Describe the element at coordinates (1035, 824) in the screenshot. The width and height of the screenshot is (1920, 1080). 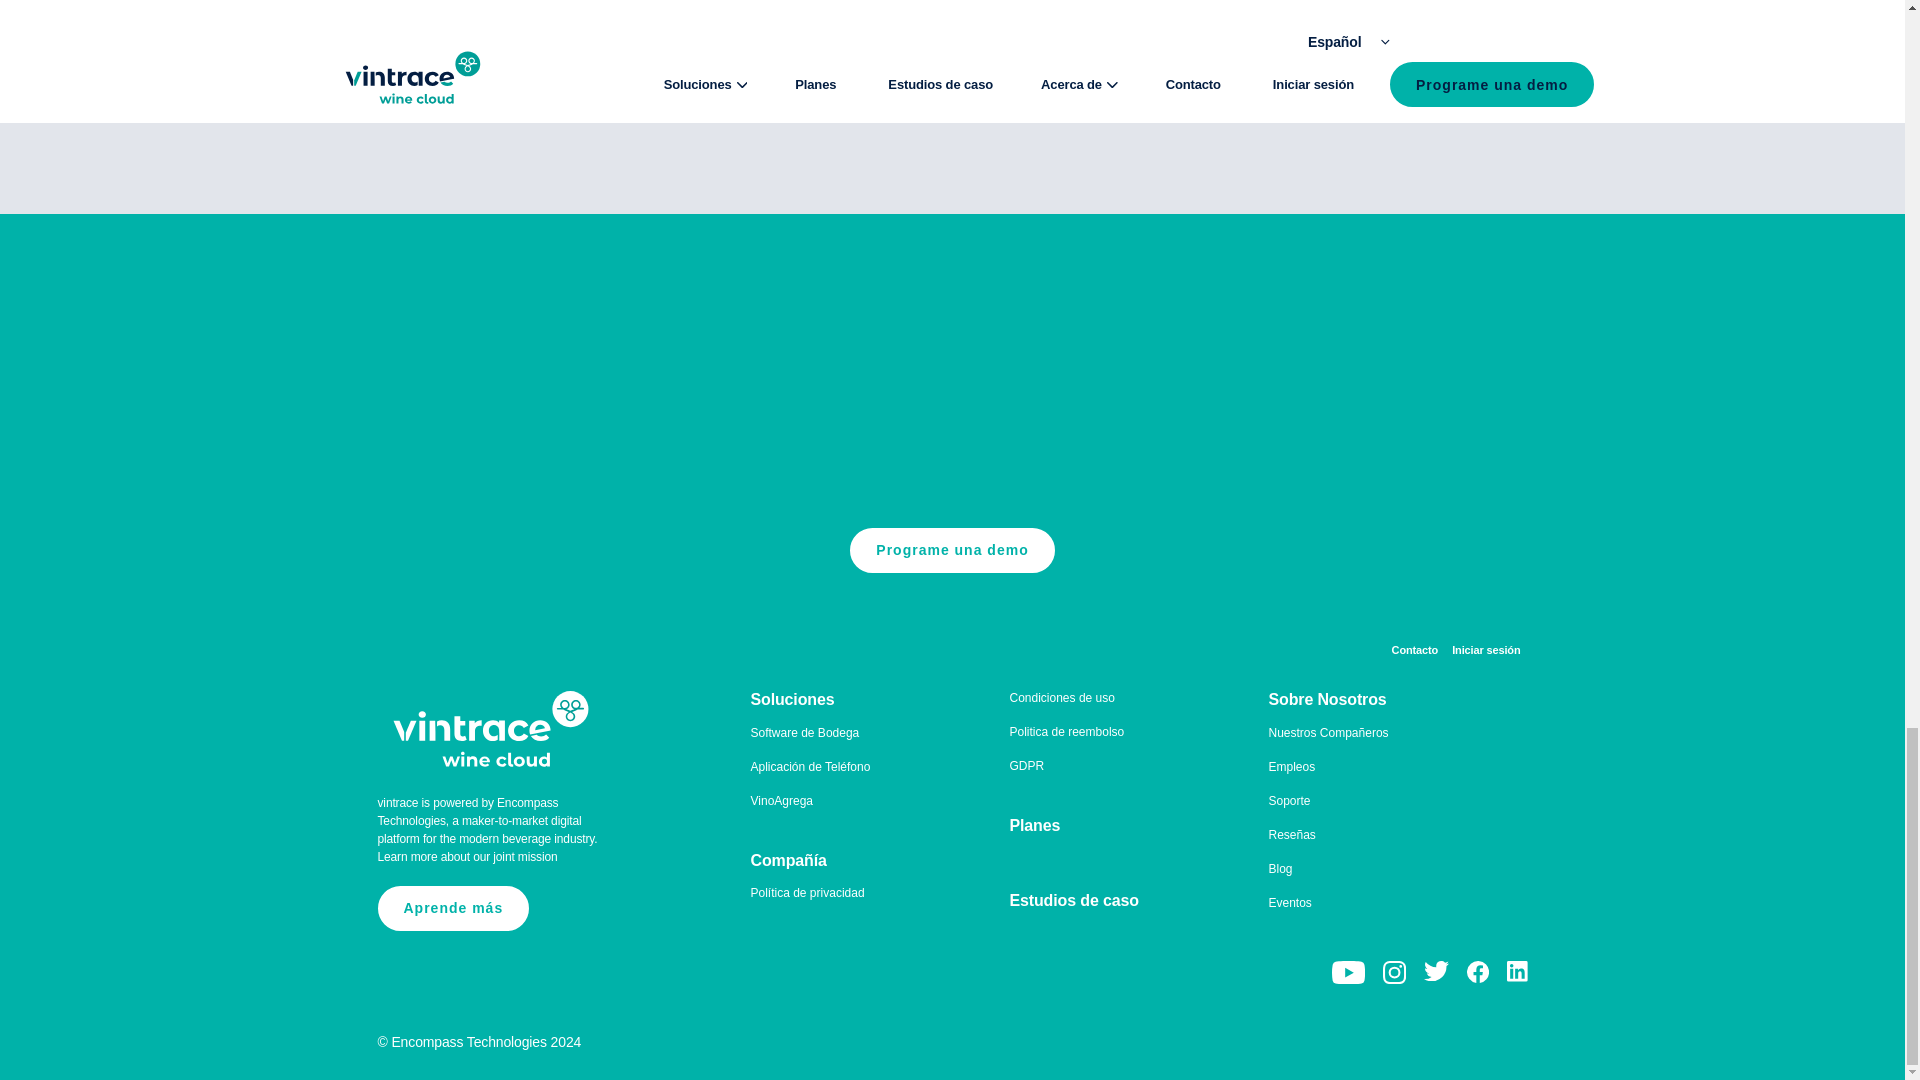
I see `Planes` at that location.